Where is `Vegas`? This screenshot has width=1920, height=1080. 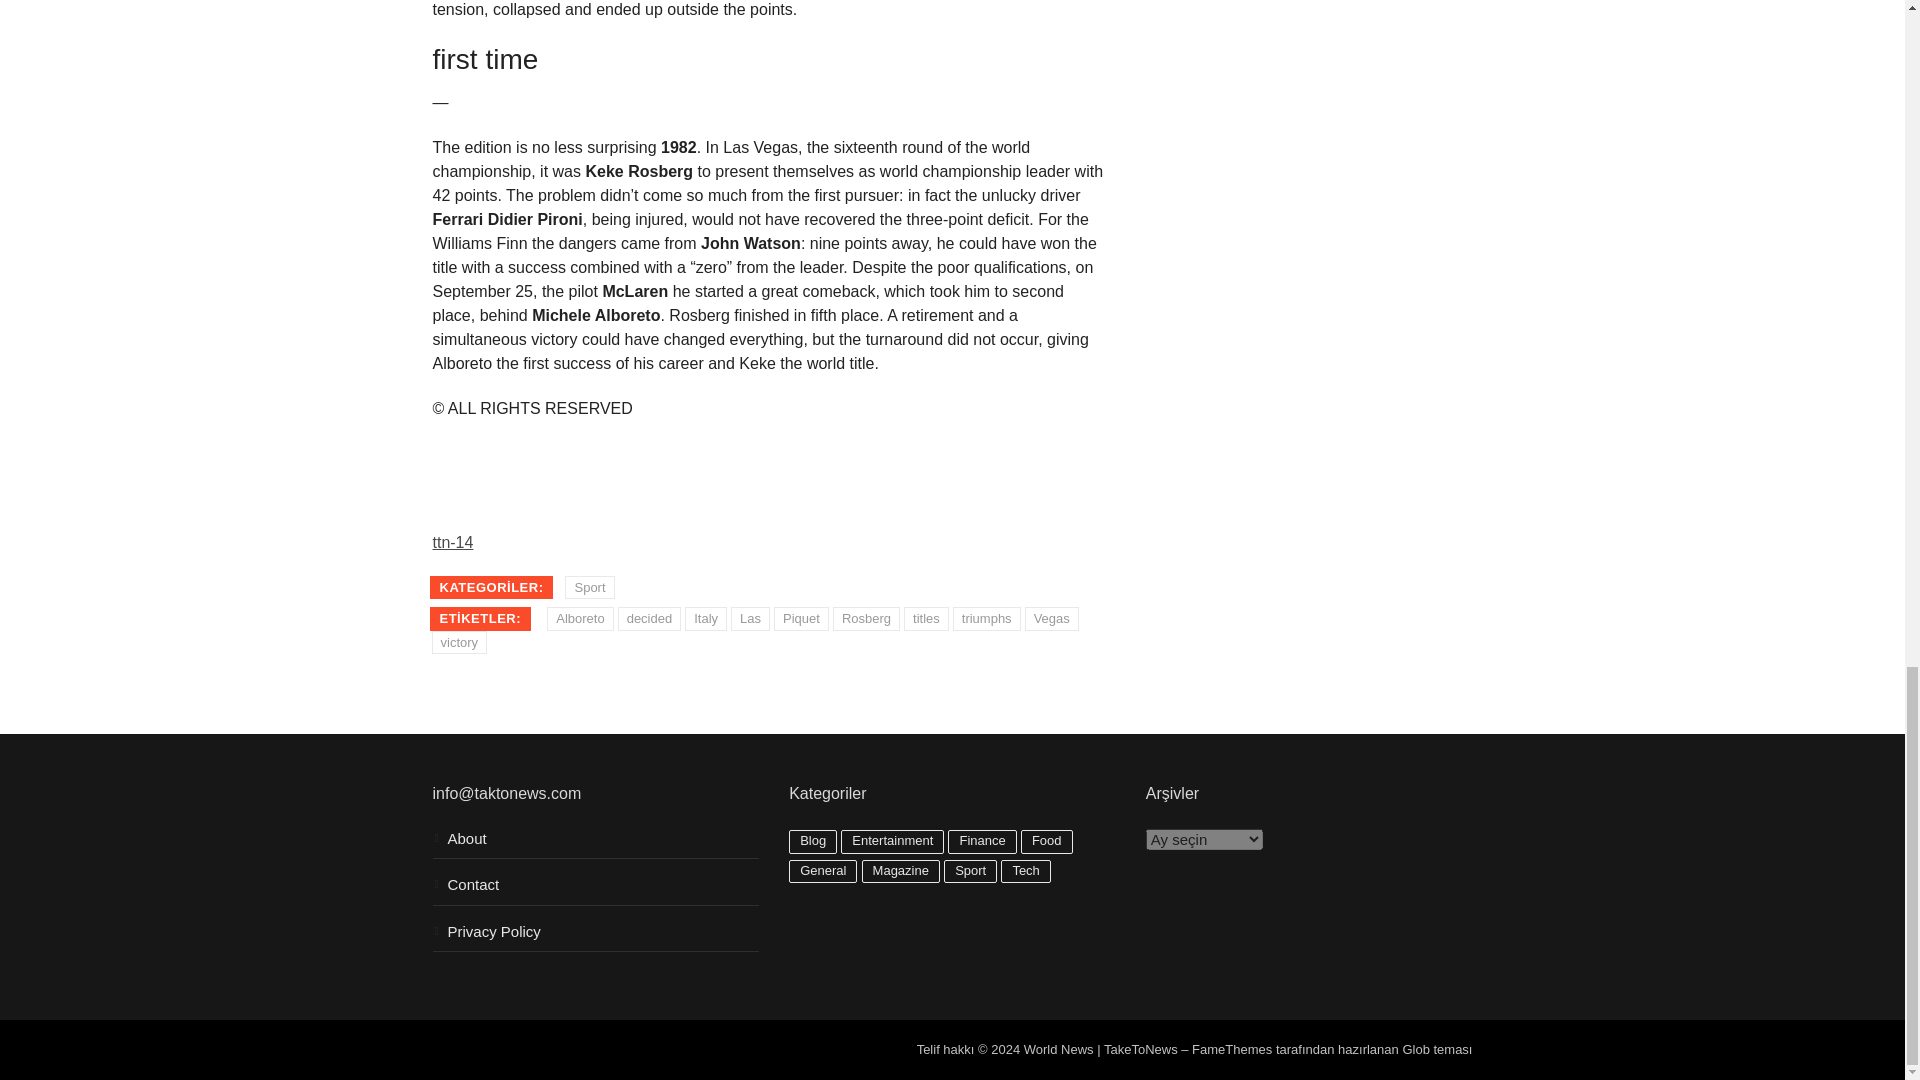
Vegas is located at coordinates (1052, 618).